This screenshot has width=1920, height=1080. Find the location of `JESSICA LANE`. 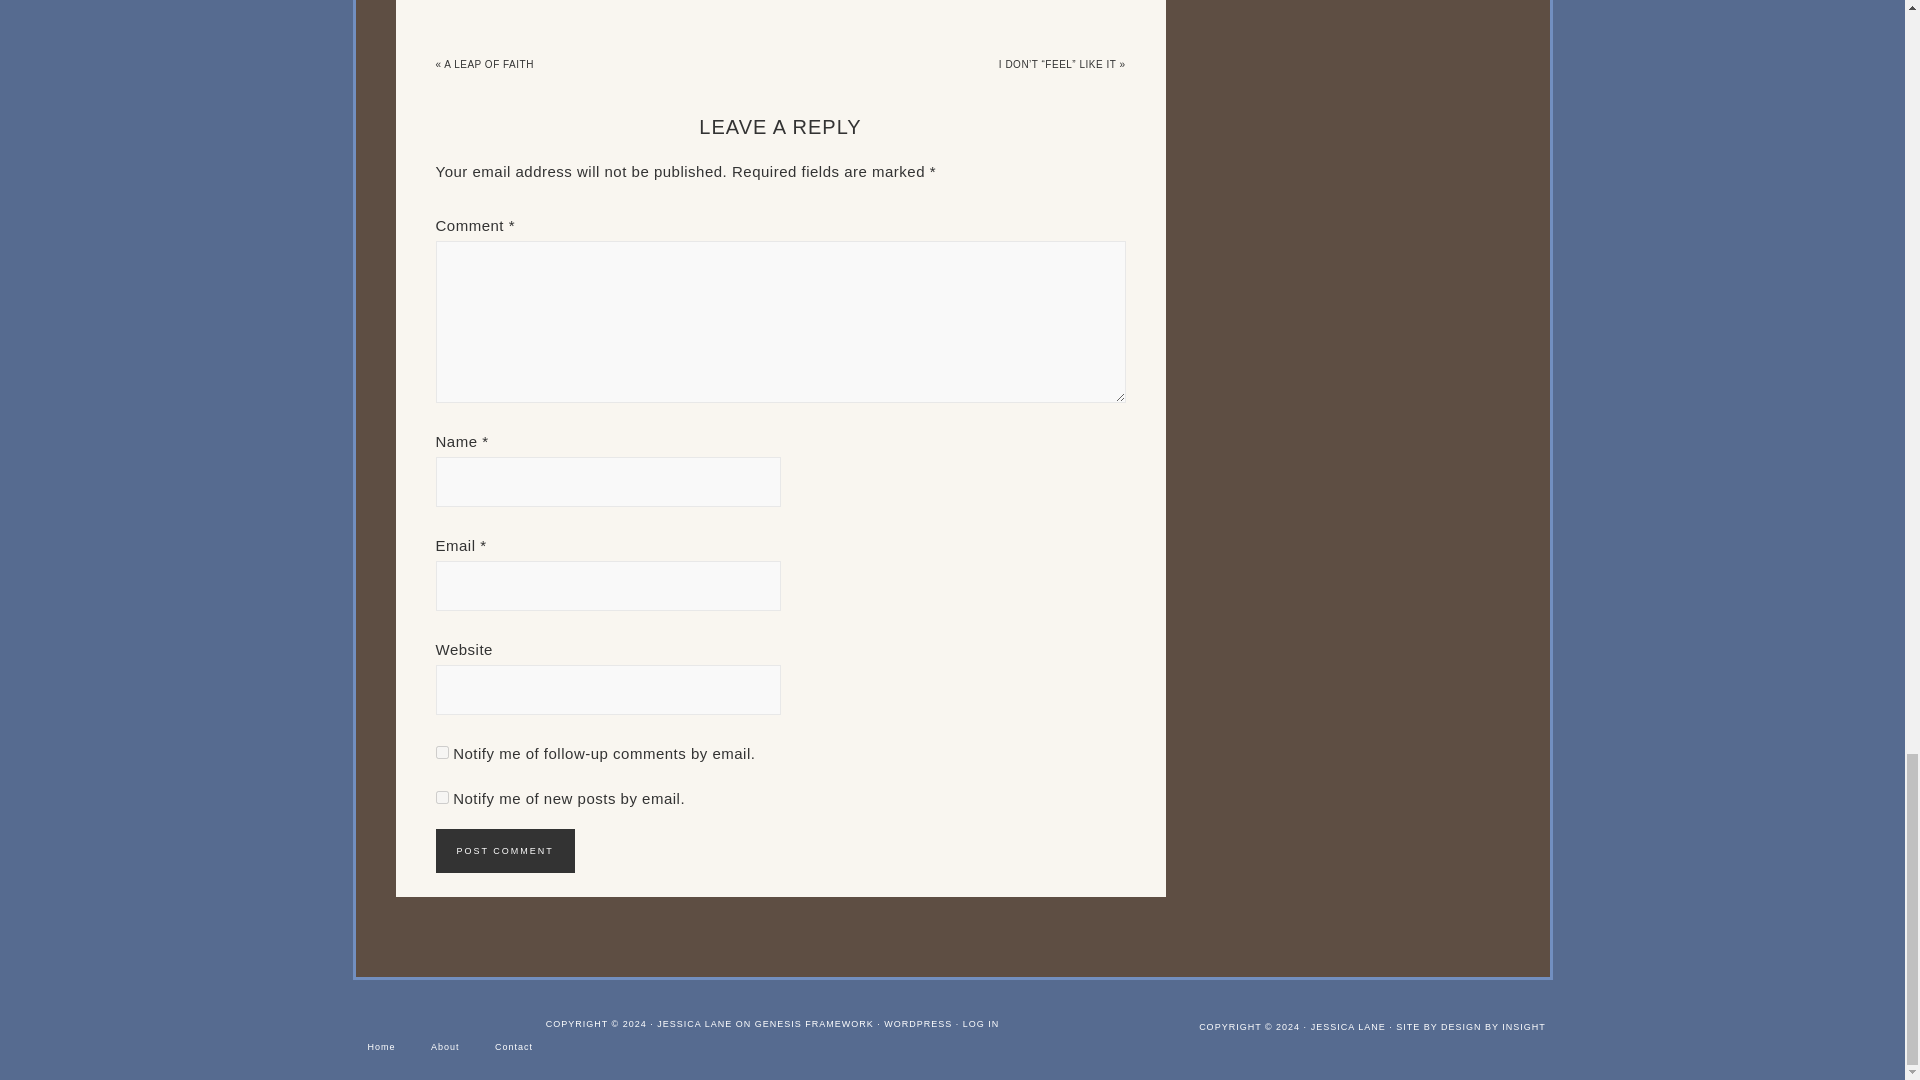

JESSICA LANE is located at coordinates (1348, 1026).